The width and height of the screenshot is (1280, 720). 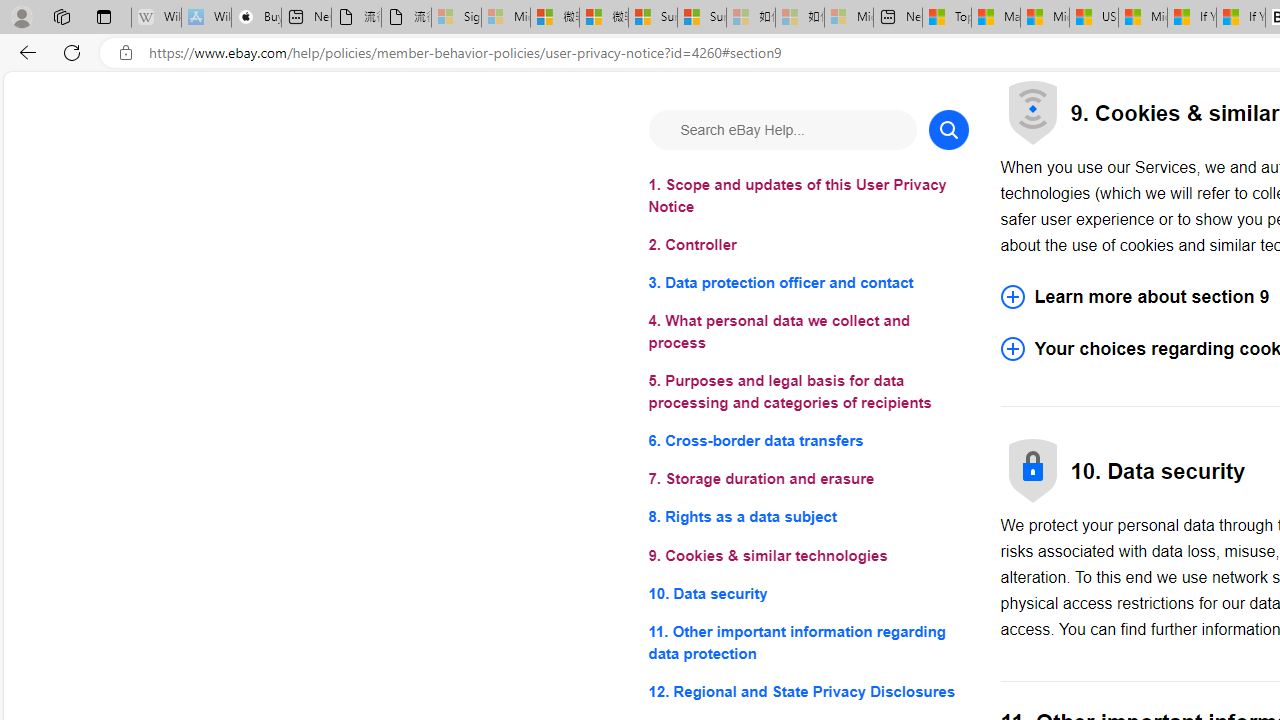 I want to click on 4. What personal data we collect and process, so click(x=808, y=332).